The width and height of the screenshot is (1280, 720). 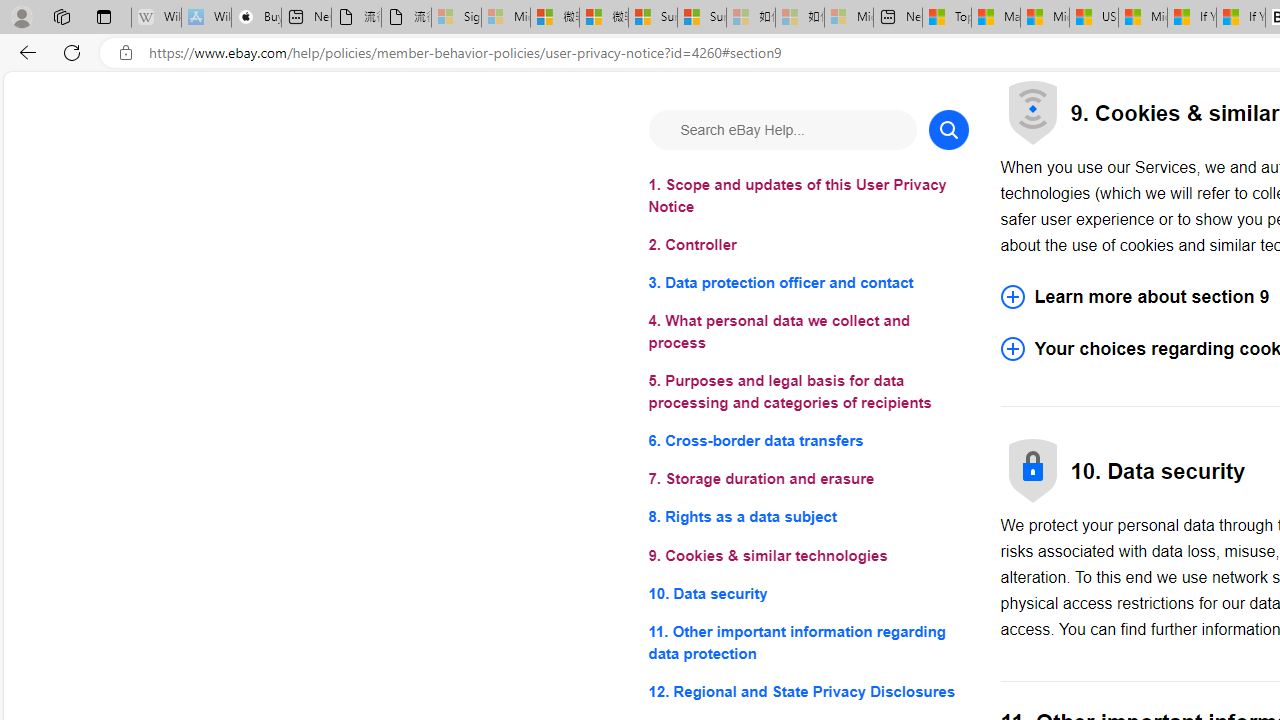 I want to click on 4. What personal data we collect and process, so click(x=808, y=332).